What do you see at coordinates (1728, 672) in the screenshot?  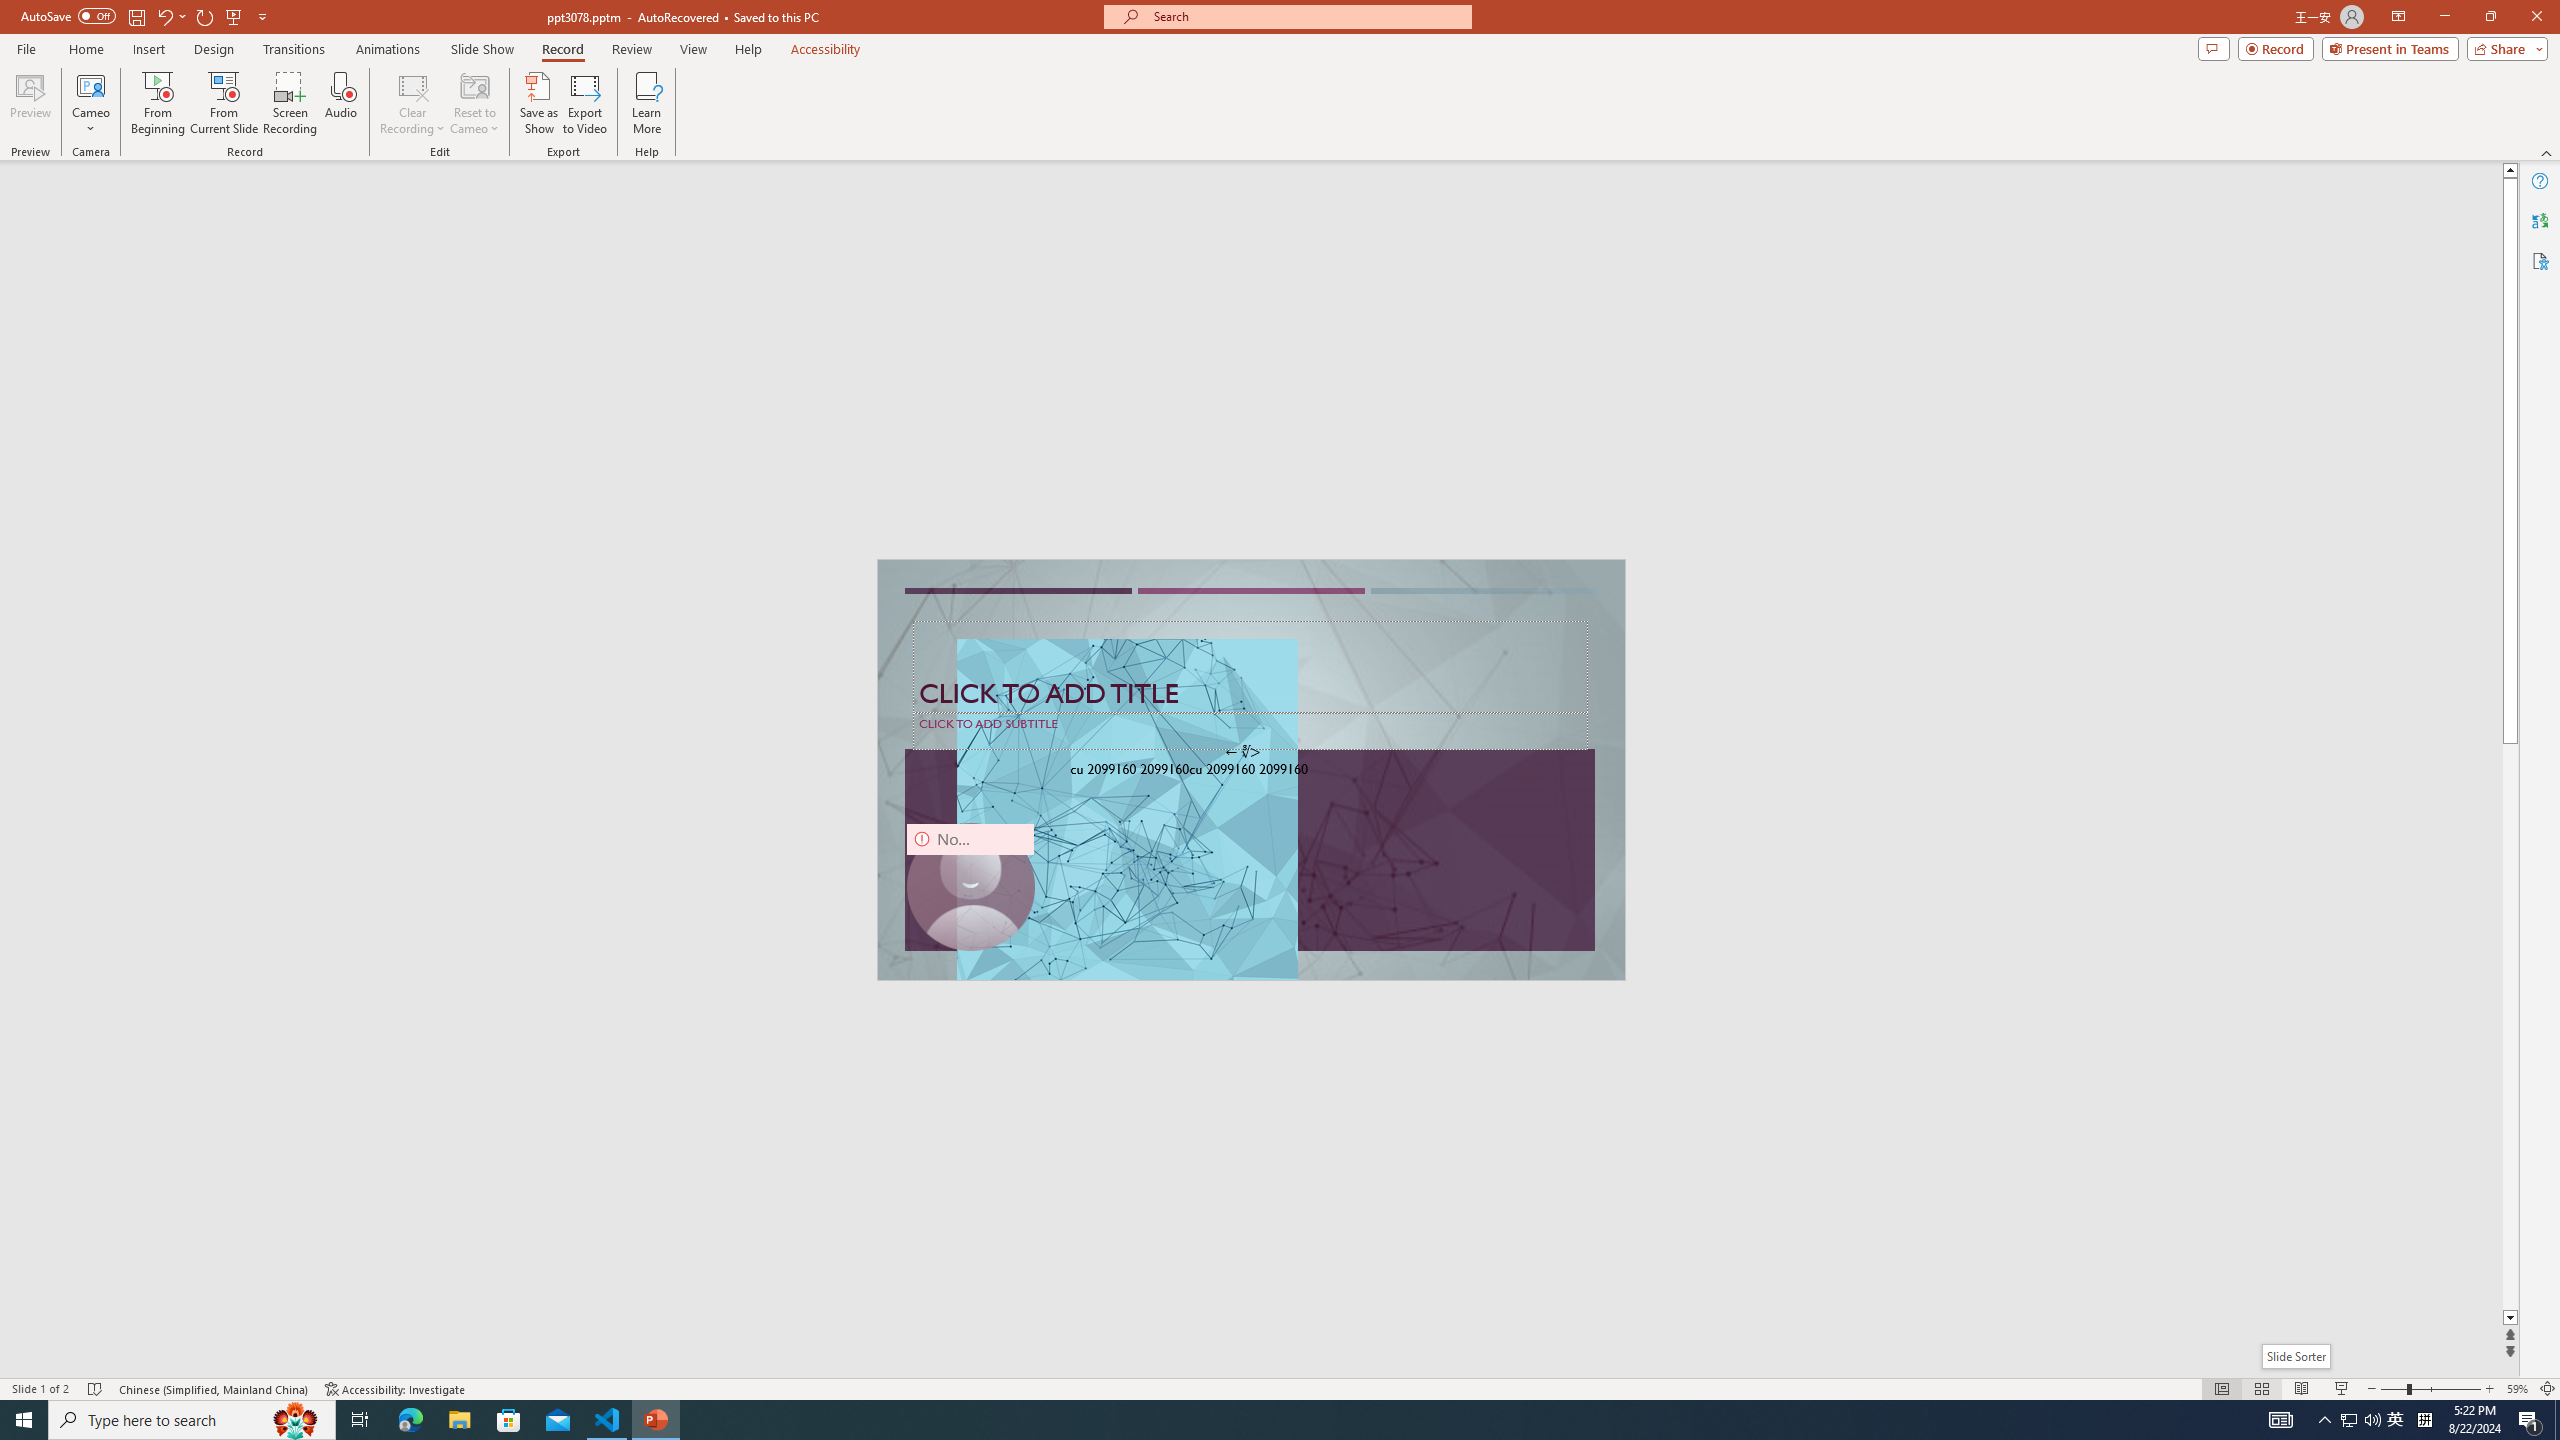 I see `+86 159 0032 4640` at bounding box center [1728, 672].